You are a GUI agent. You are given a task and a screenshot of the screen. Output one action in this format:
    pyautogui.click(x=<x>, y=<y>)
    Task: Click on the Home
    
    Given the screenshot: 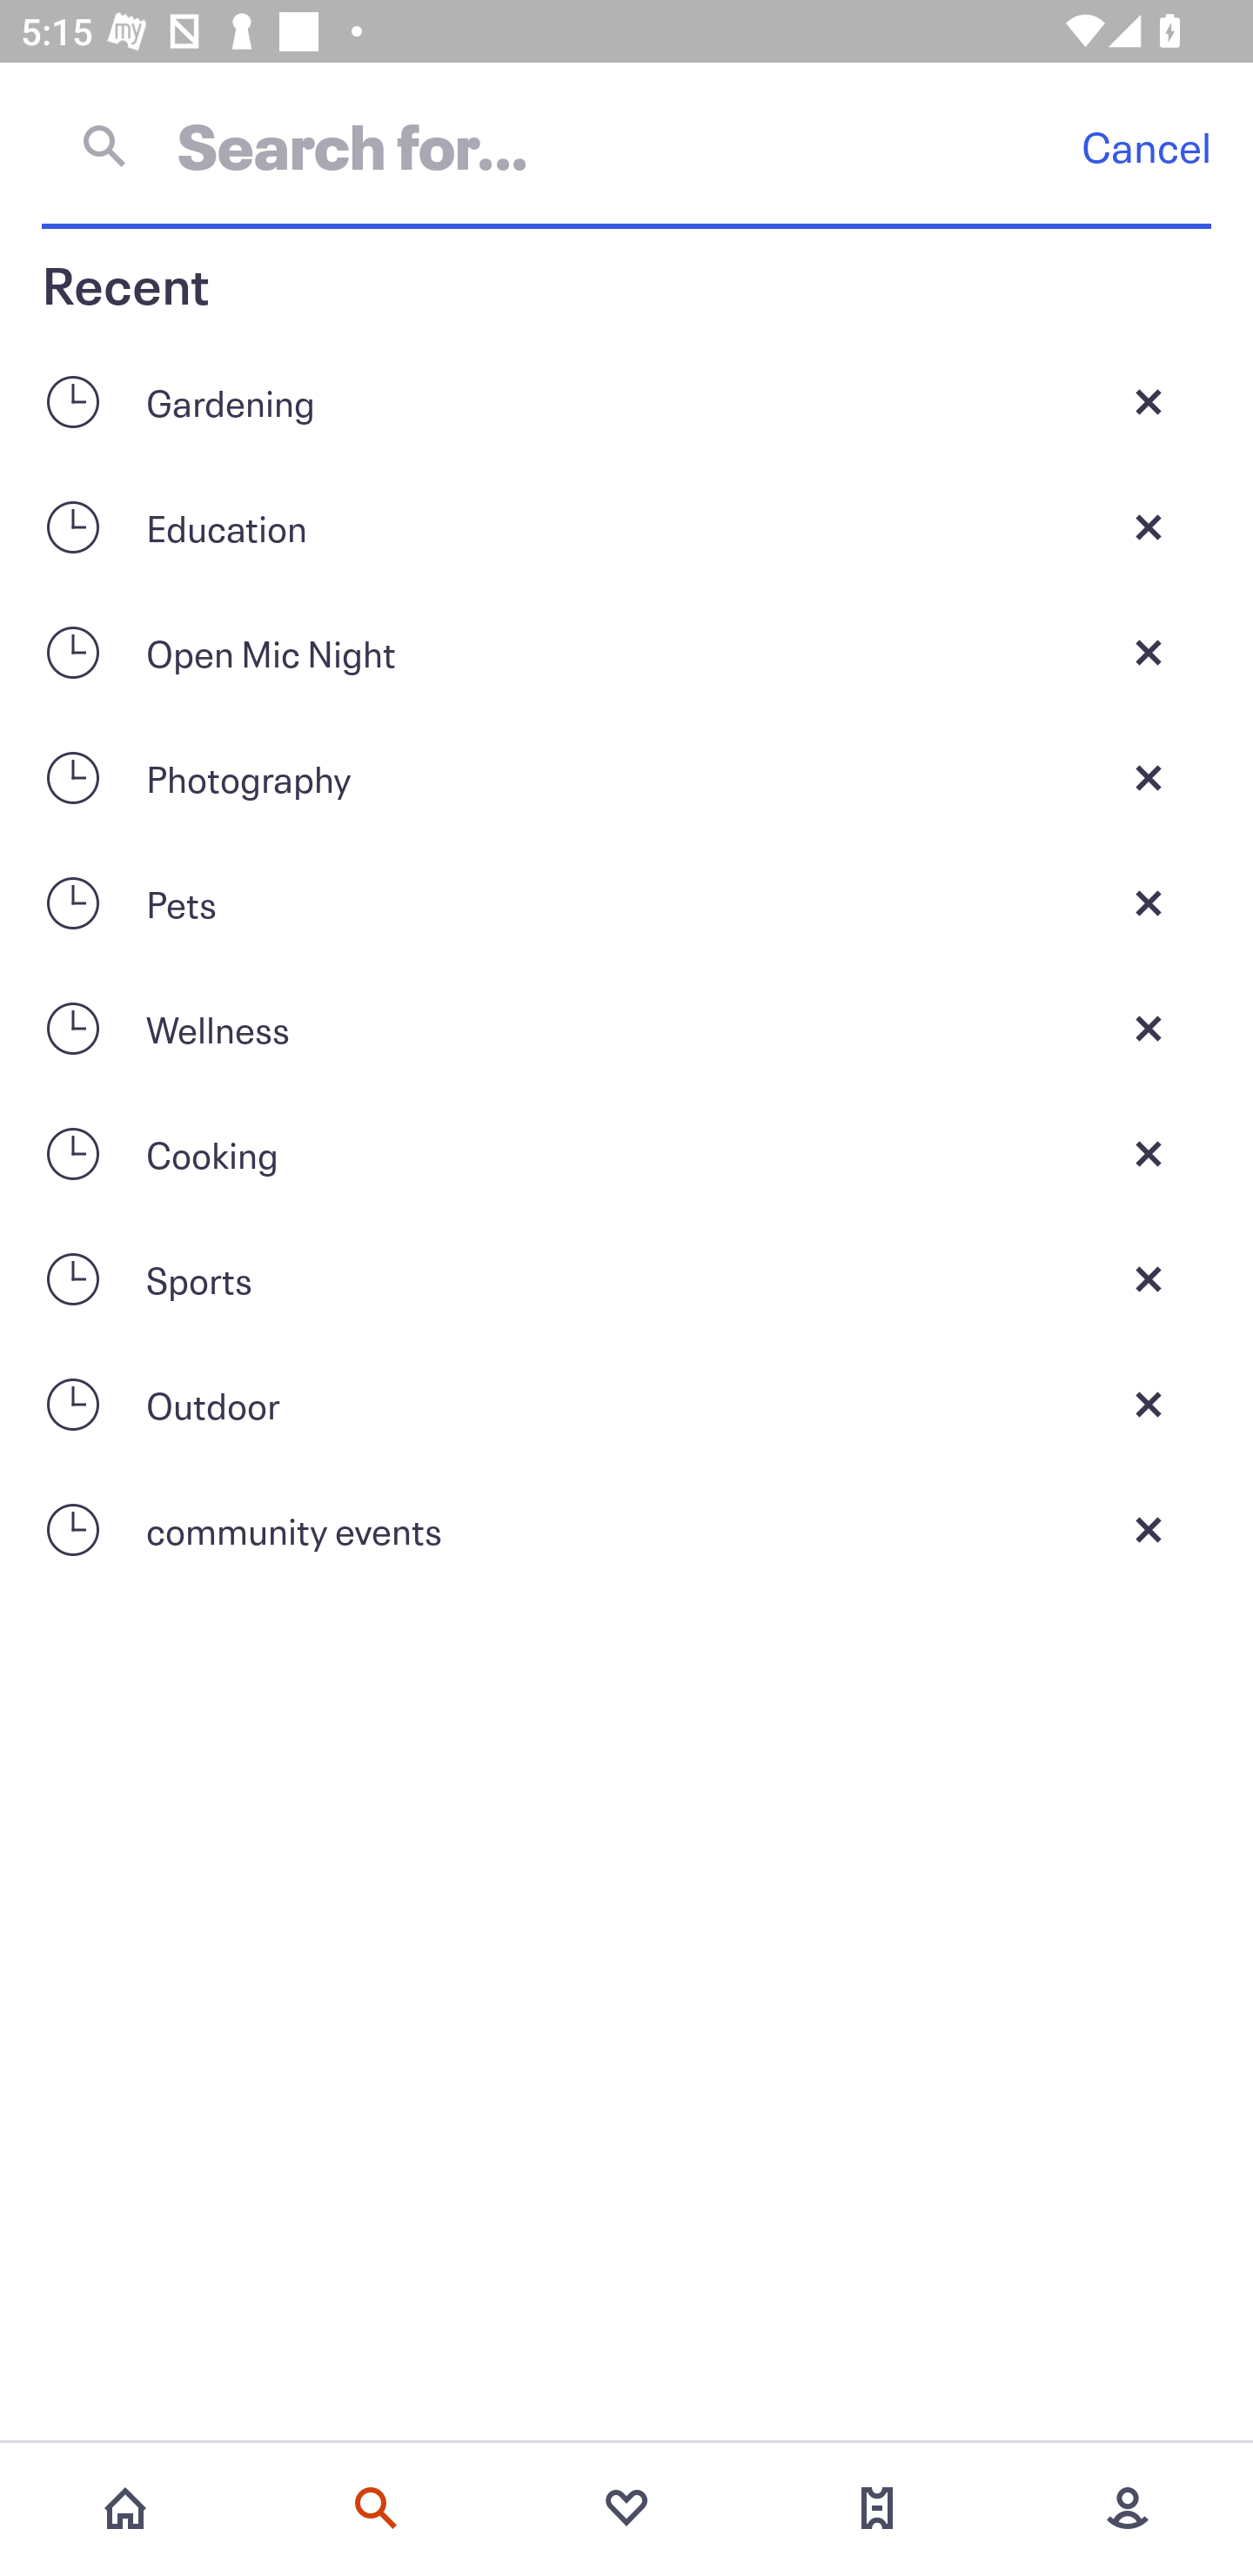 What is the action you would take?
    pyautogui.click(x=125, y=2508)
    